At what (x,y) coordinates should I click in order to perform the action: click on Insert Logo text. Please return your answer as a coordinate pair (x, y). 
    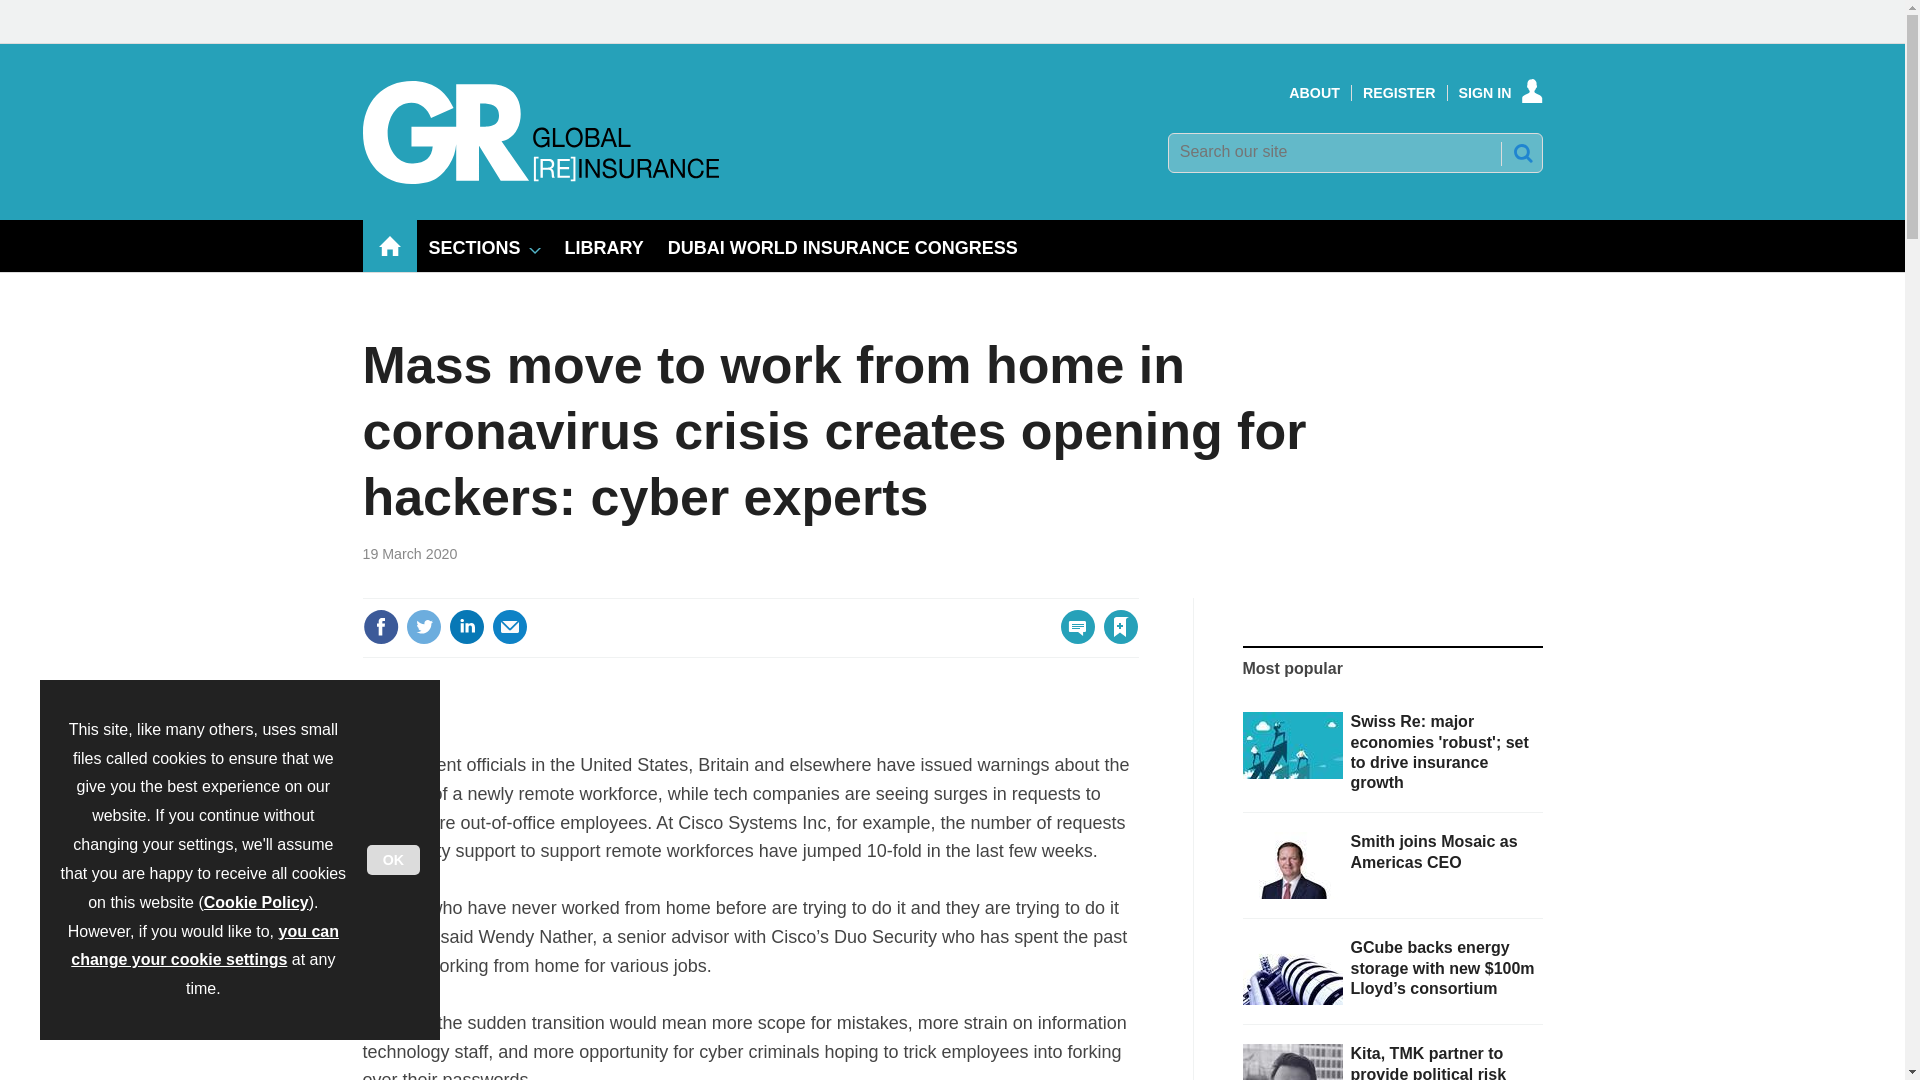
    Looking at the image, I should click on (540, 178).